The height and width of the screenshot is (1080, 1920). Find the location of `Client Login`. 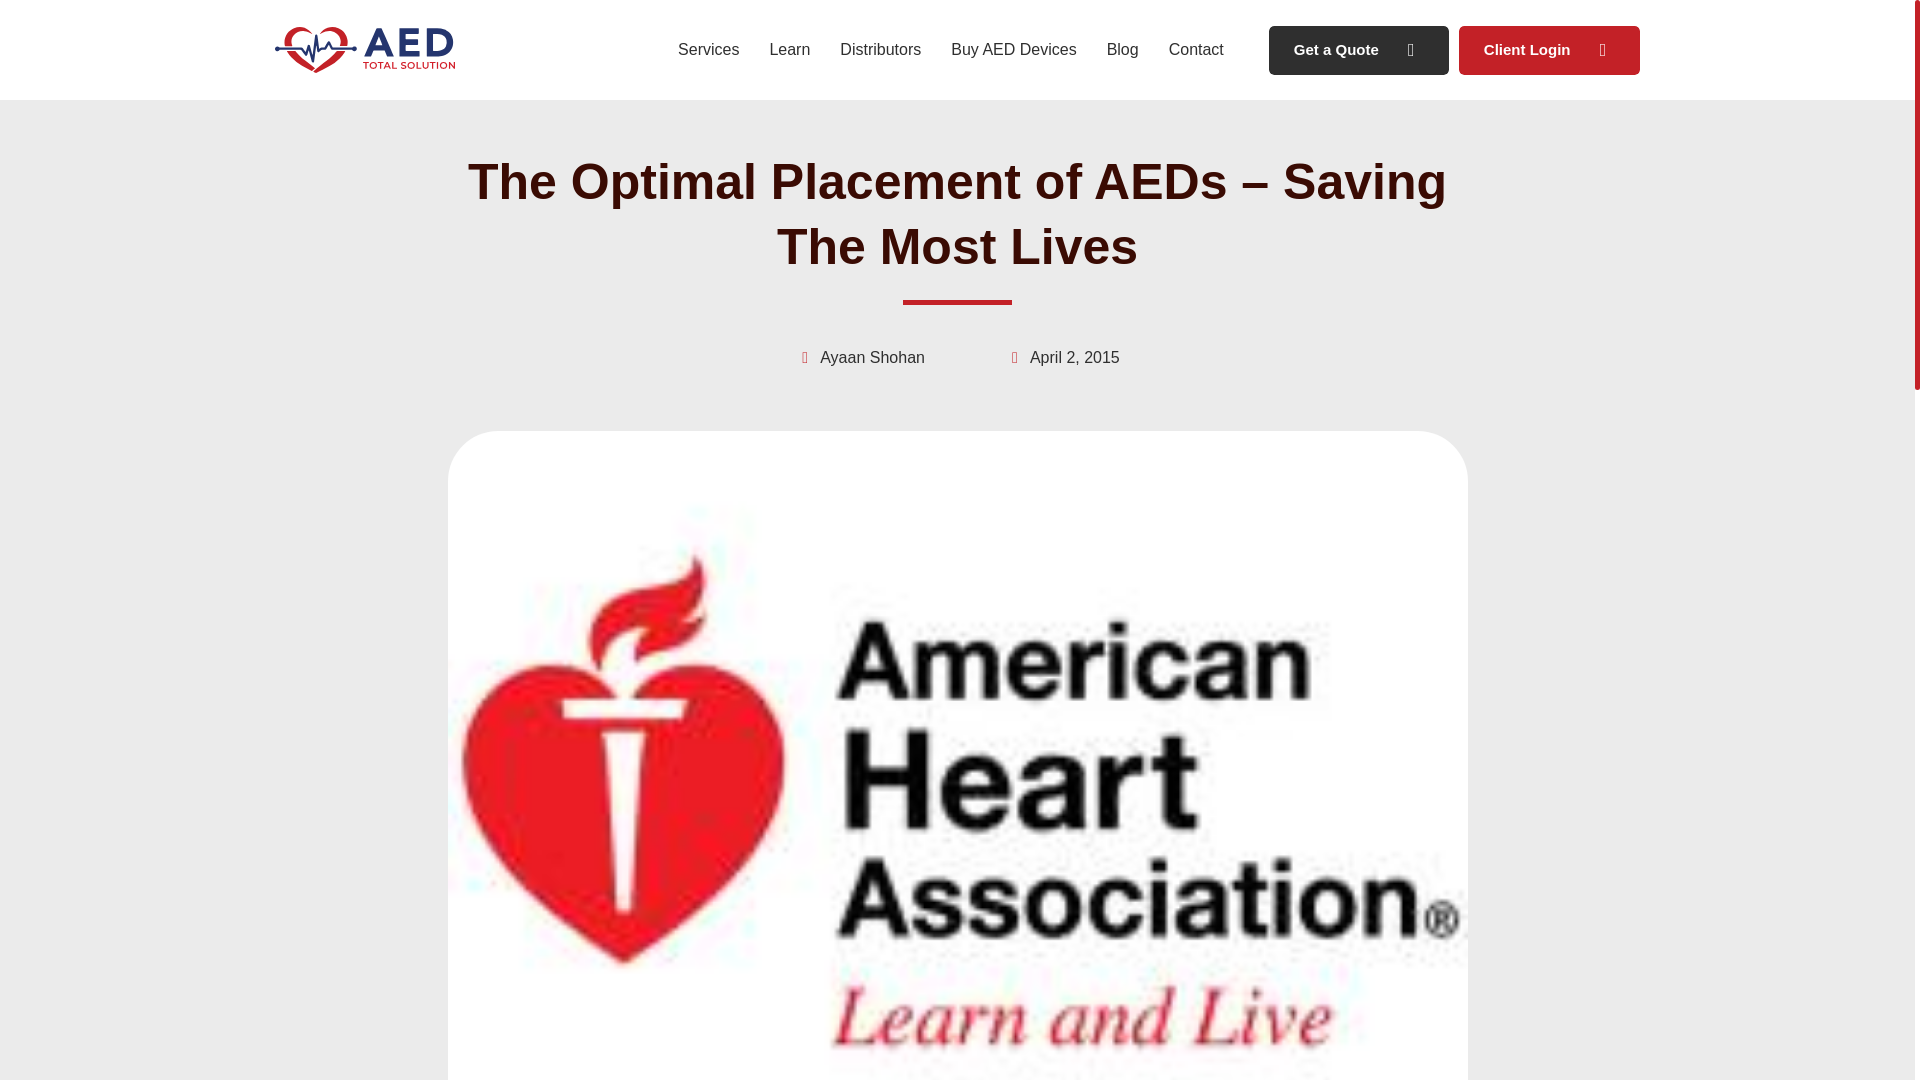

Client Login is located at coordinates (1550, 50).